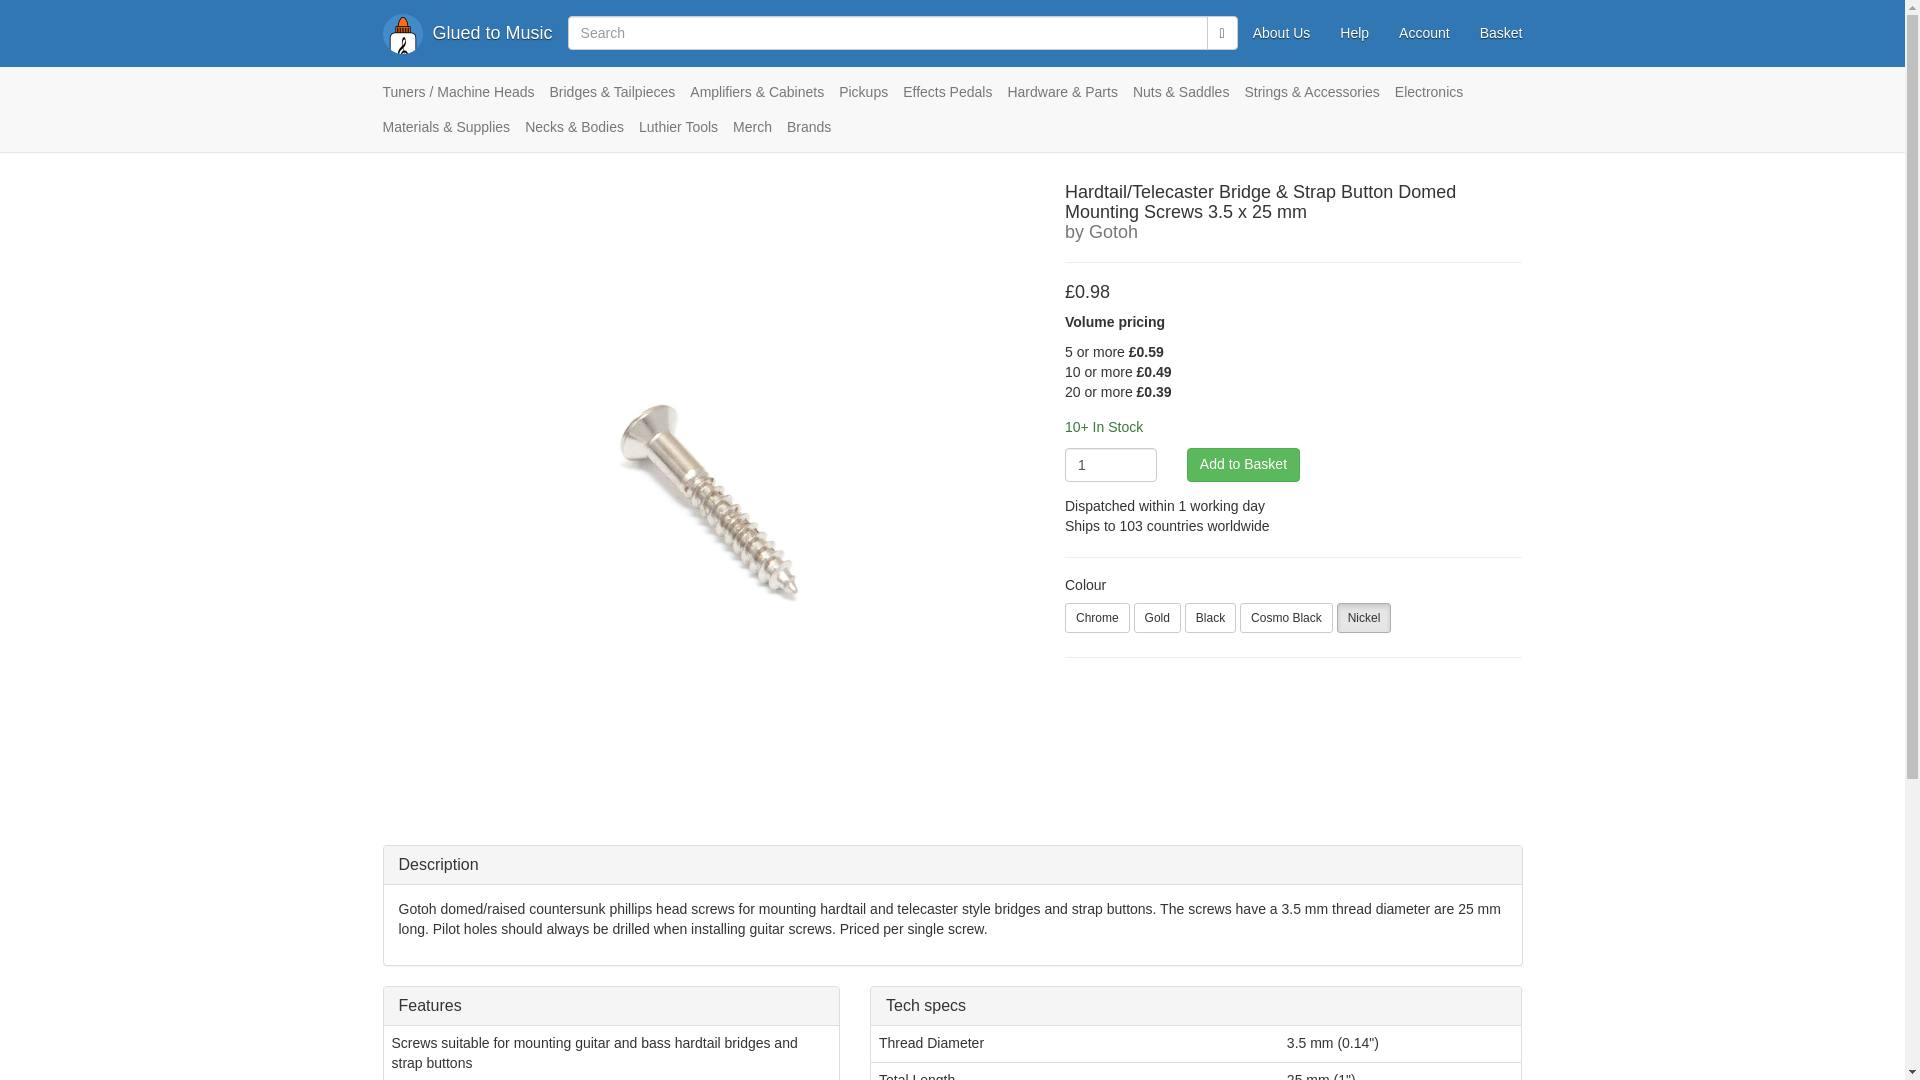  I want to click on Help, so click(1354, 32).